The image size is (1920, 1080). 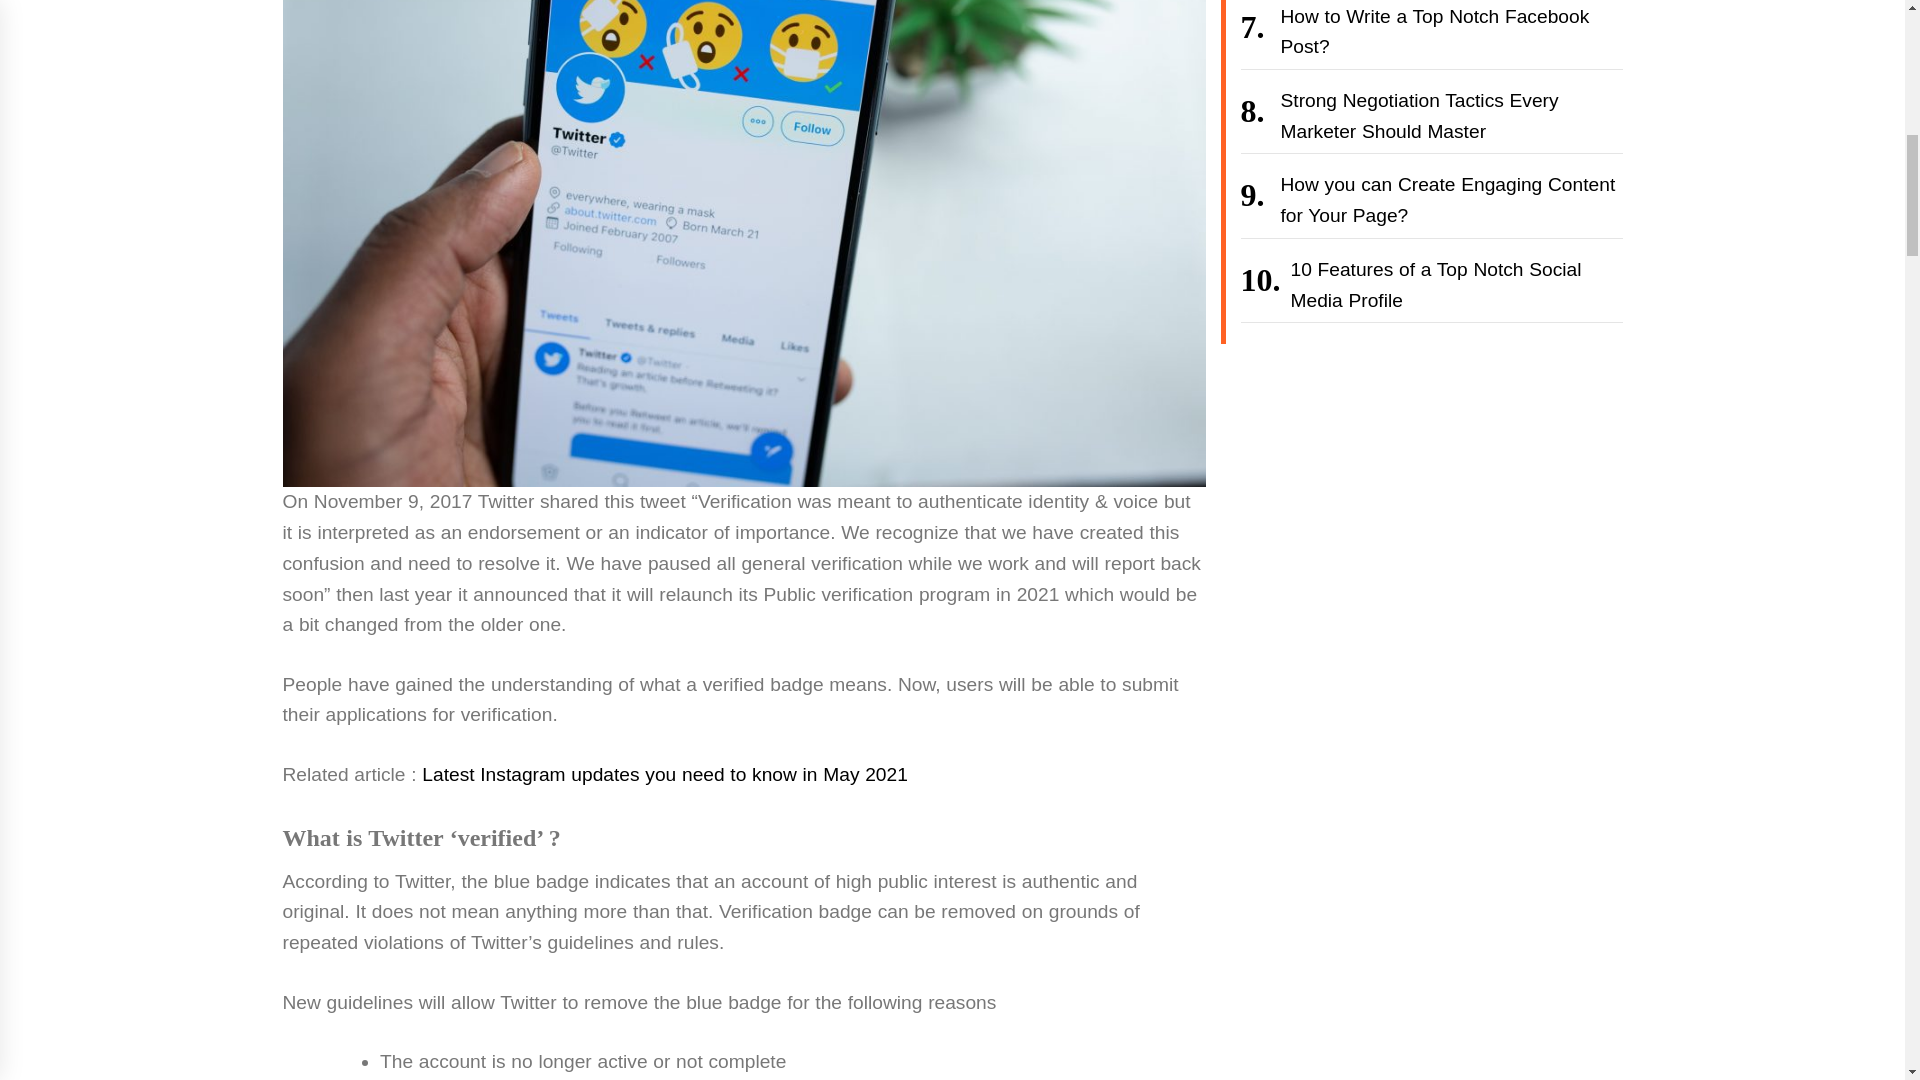 What do you see at coordinates (665, 774) in the screenshot?
I see `Latest Instagram updates you need to know in May 2021` at bounding box center [665, 774].